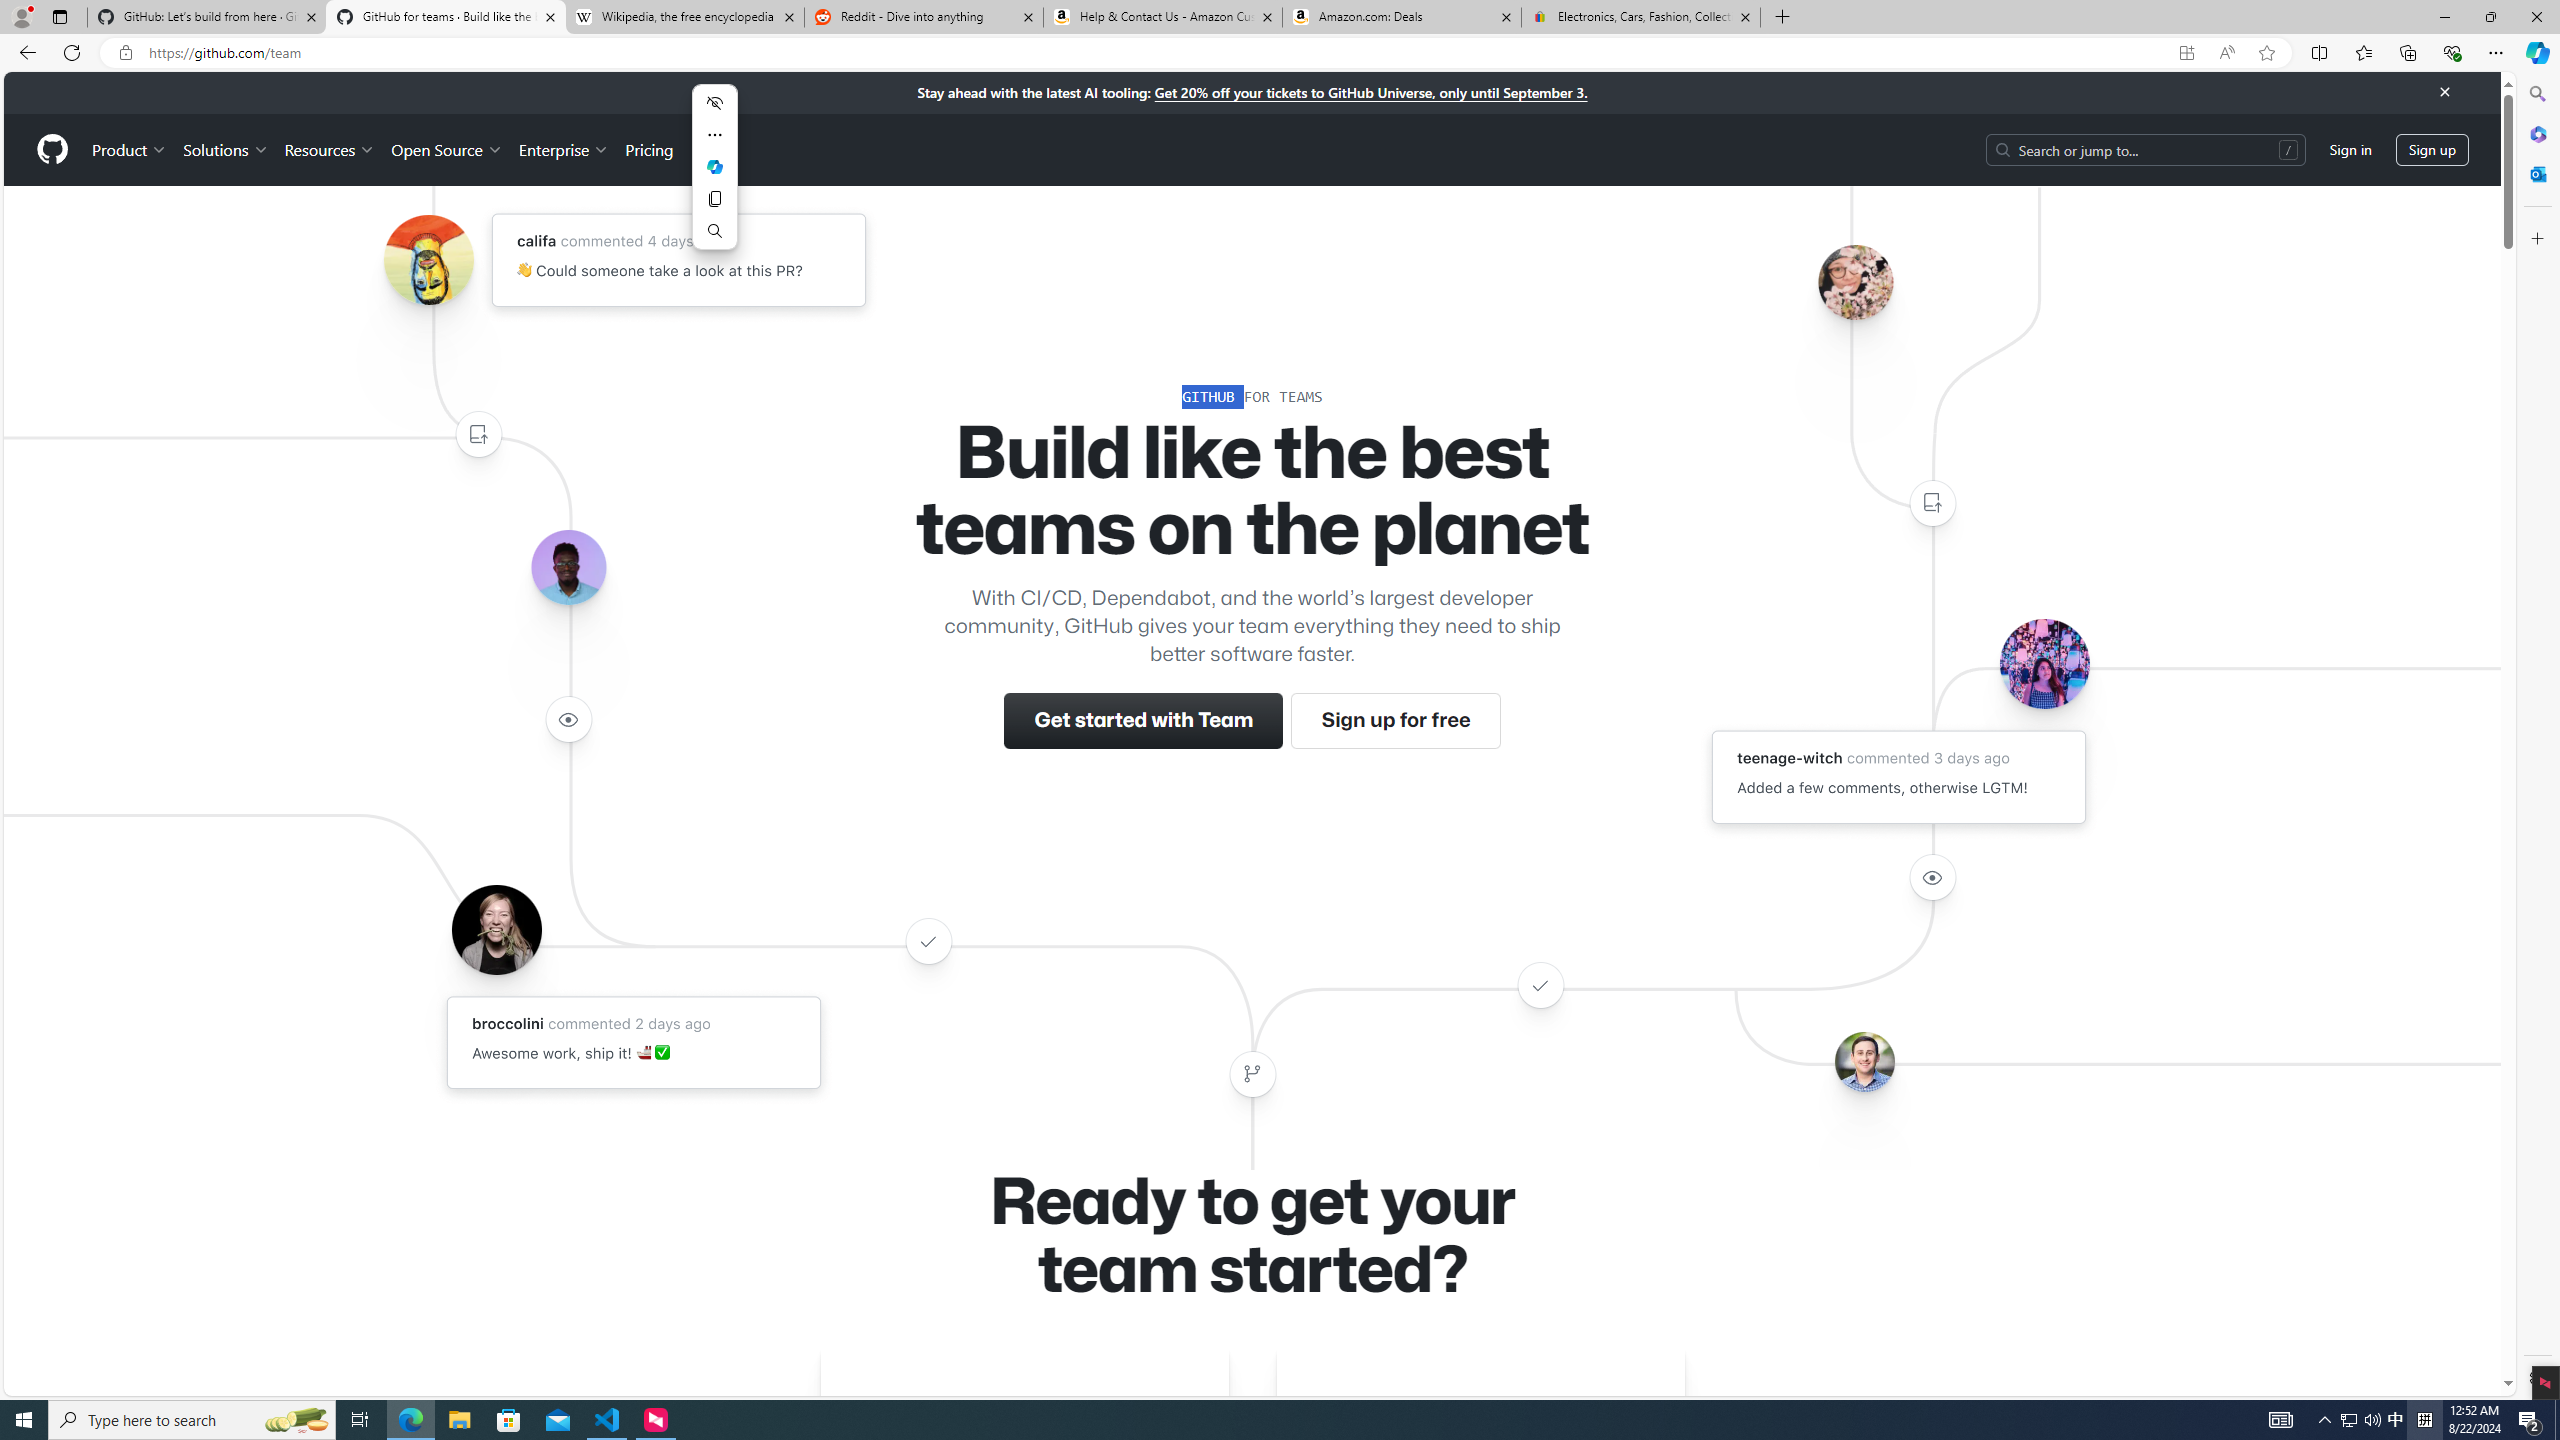 The image size is (2560, 1440). What do you see at coordinates (924, 17) in the screenshot?
I see `Reddit - Dive into anything` at bounding box center [924, 17].